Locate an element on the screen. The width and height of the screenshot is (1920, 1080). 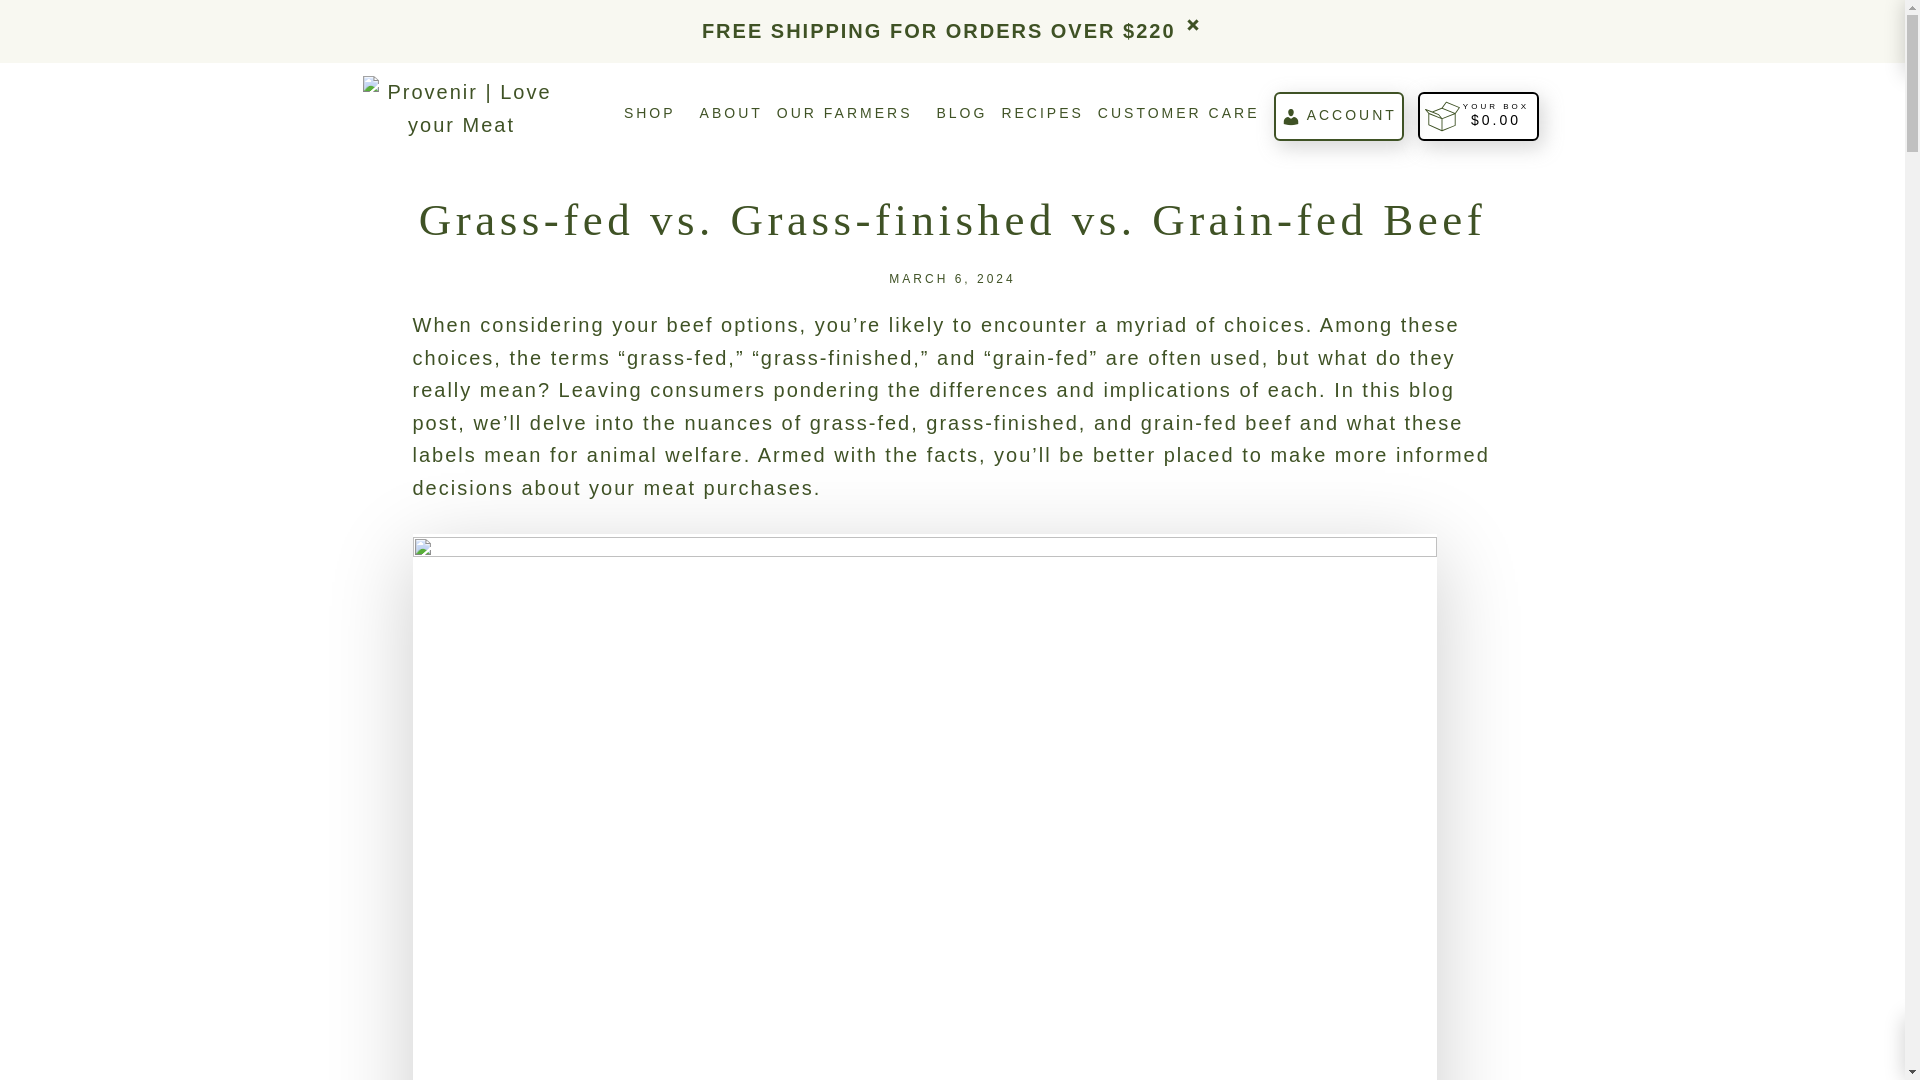
CUSTOMER CARE is located at coordinates (1178, 116).